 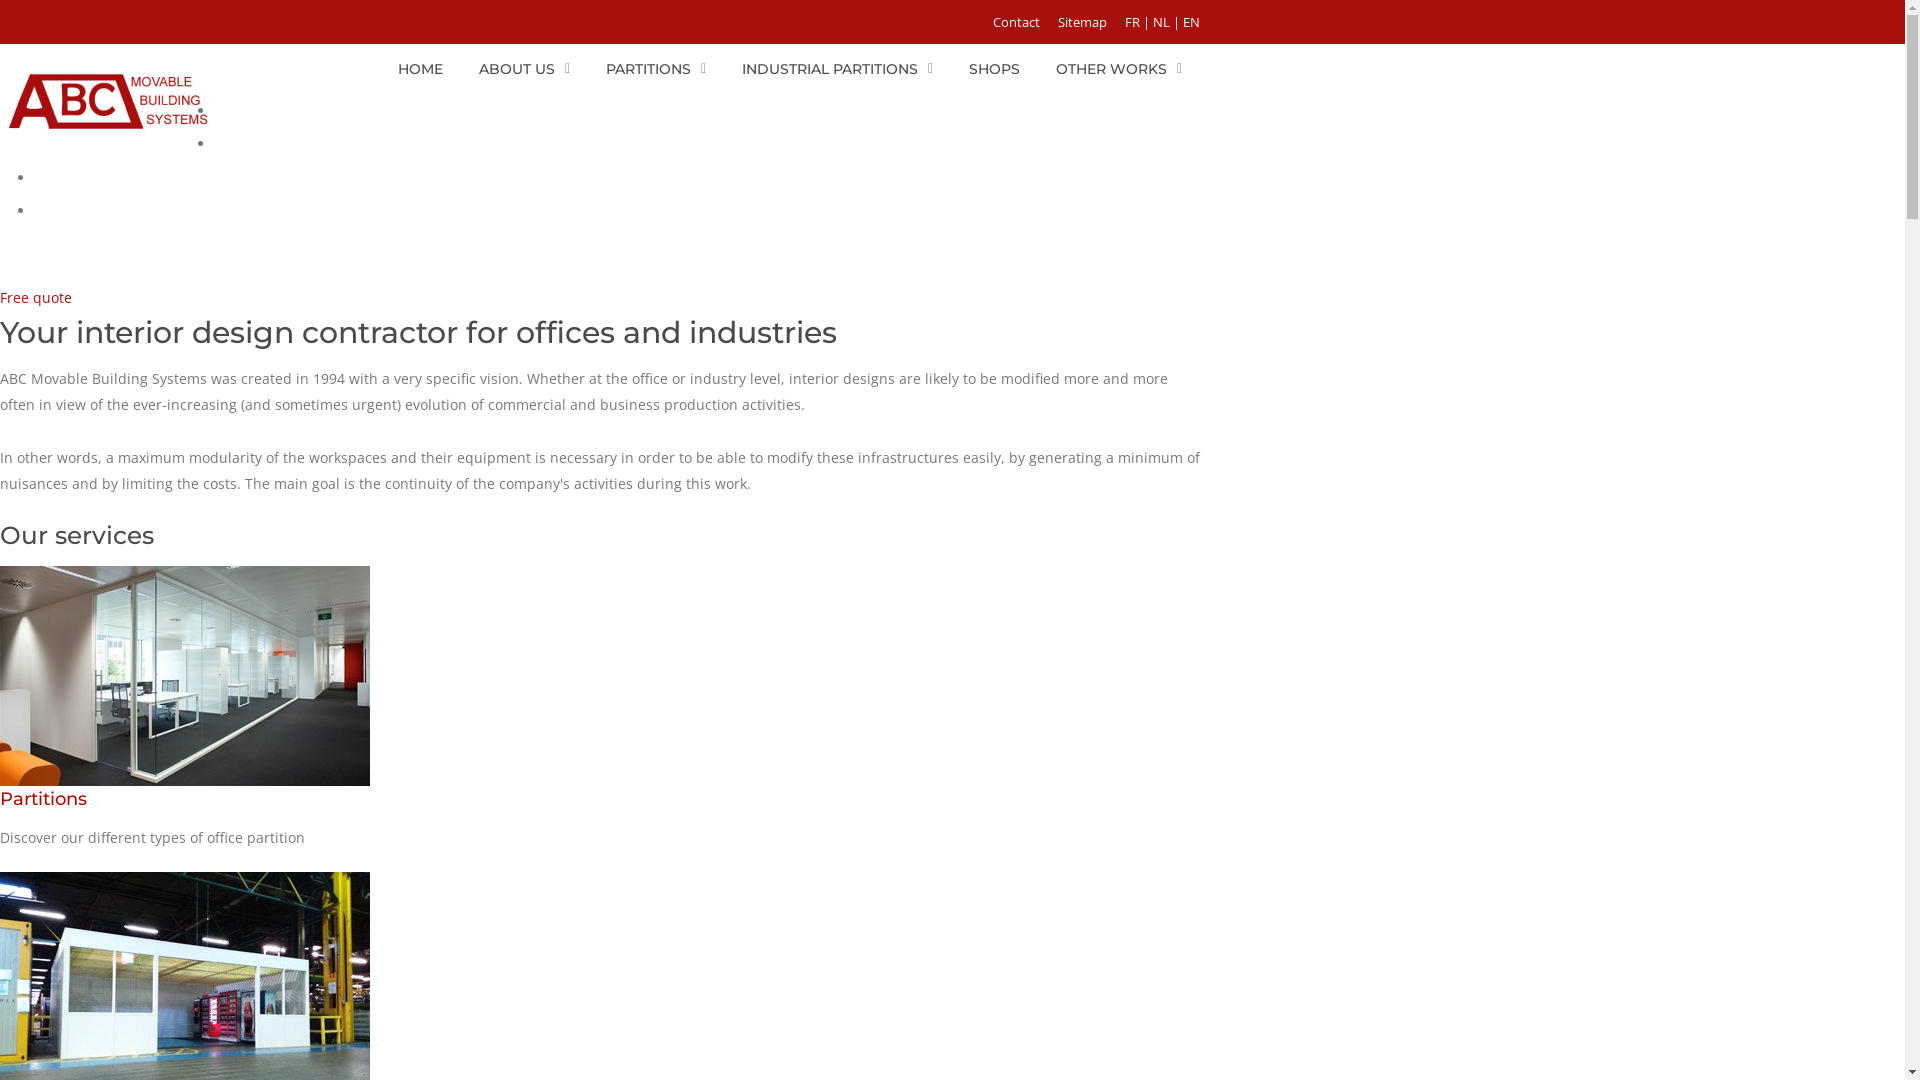 I want to click on Free quote, so click(x=36, y=298).